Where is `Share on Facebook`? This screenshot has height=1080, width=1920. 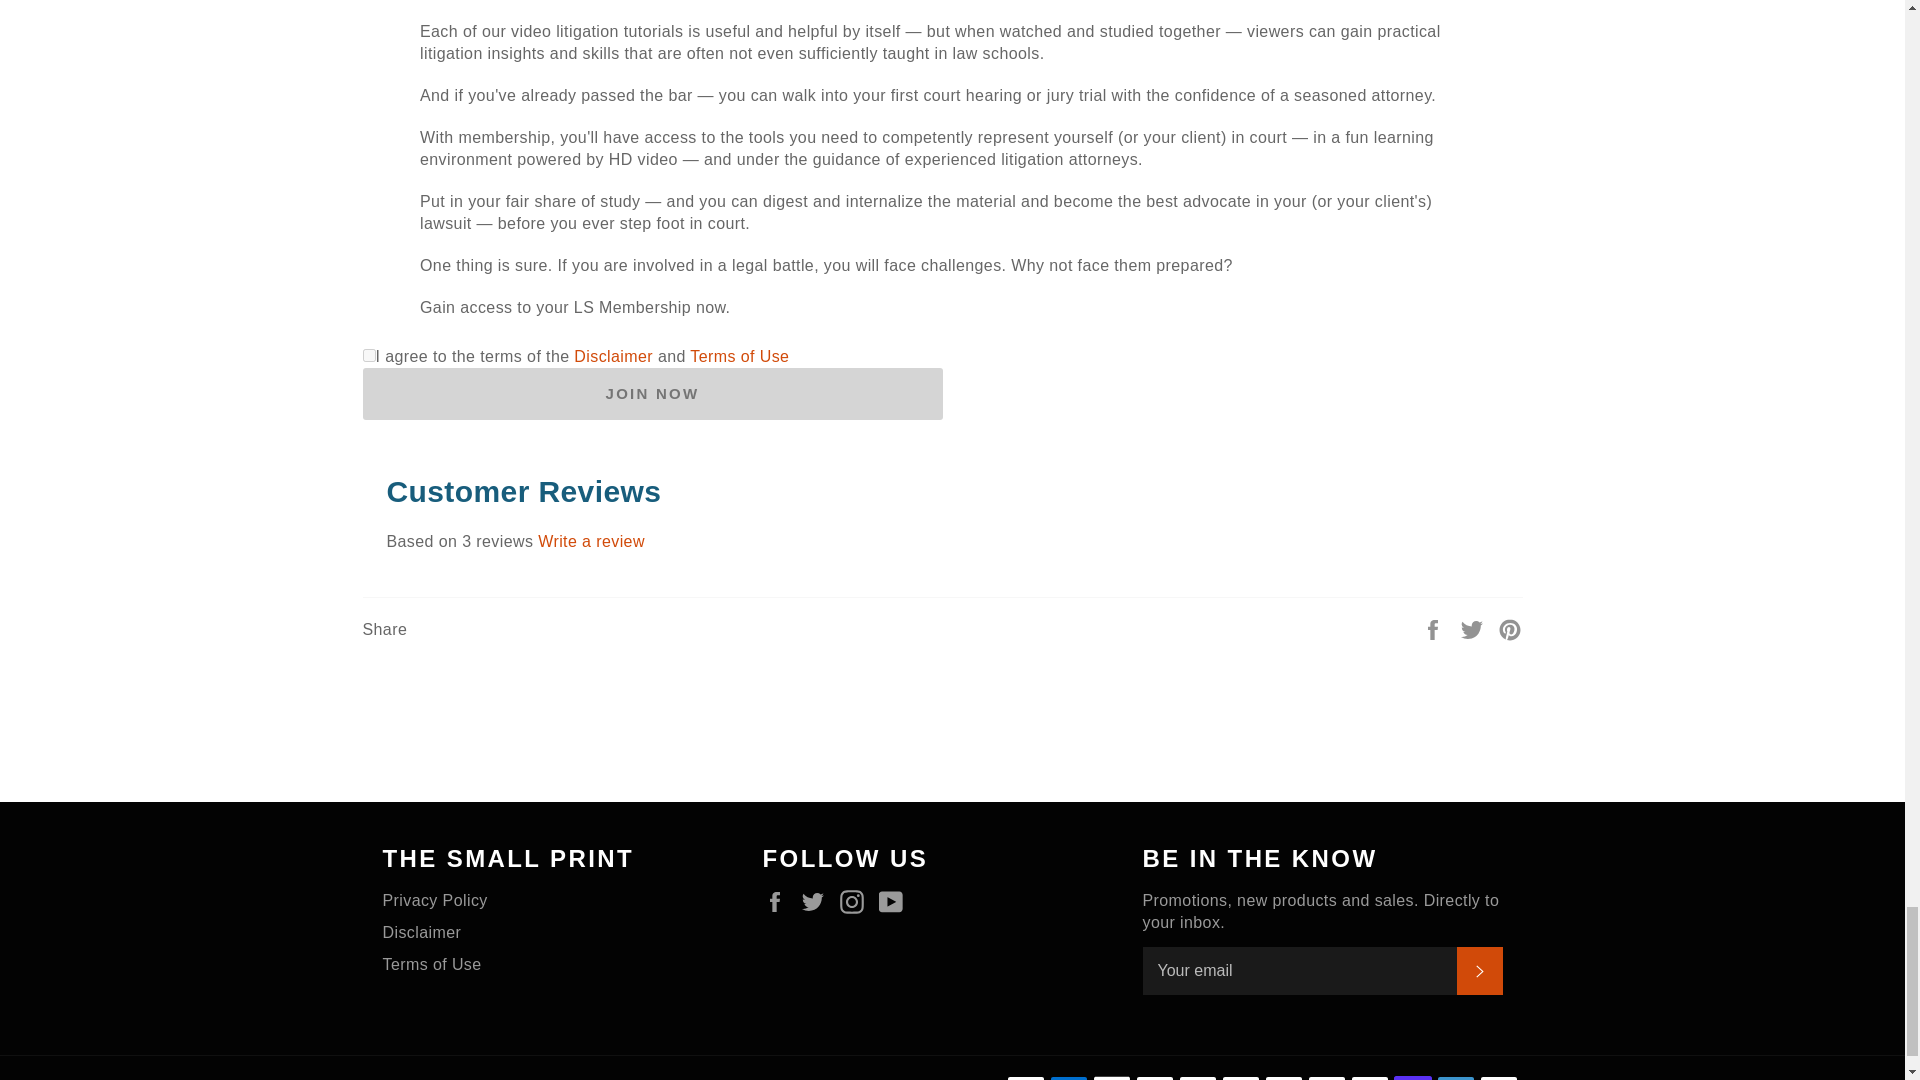 Share on Facebook is located at coordinates (1434, 628).